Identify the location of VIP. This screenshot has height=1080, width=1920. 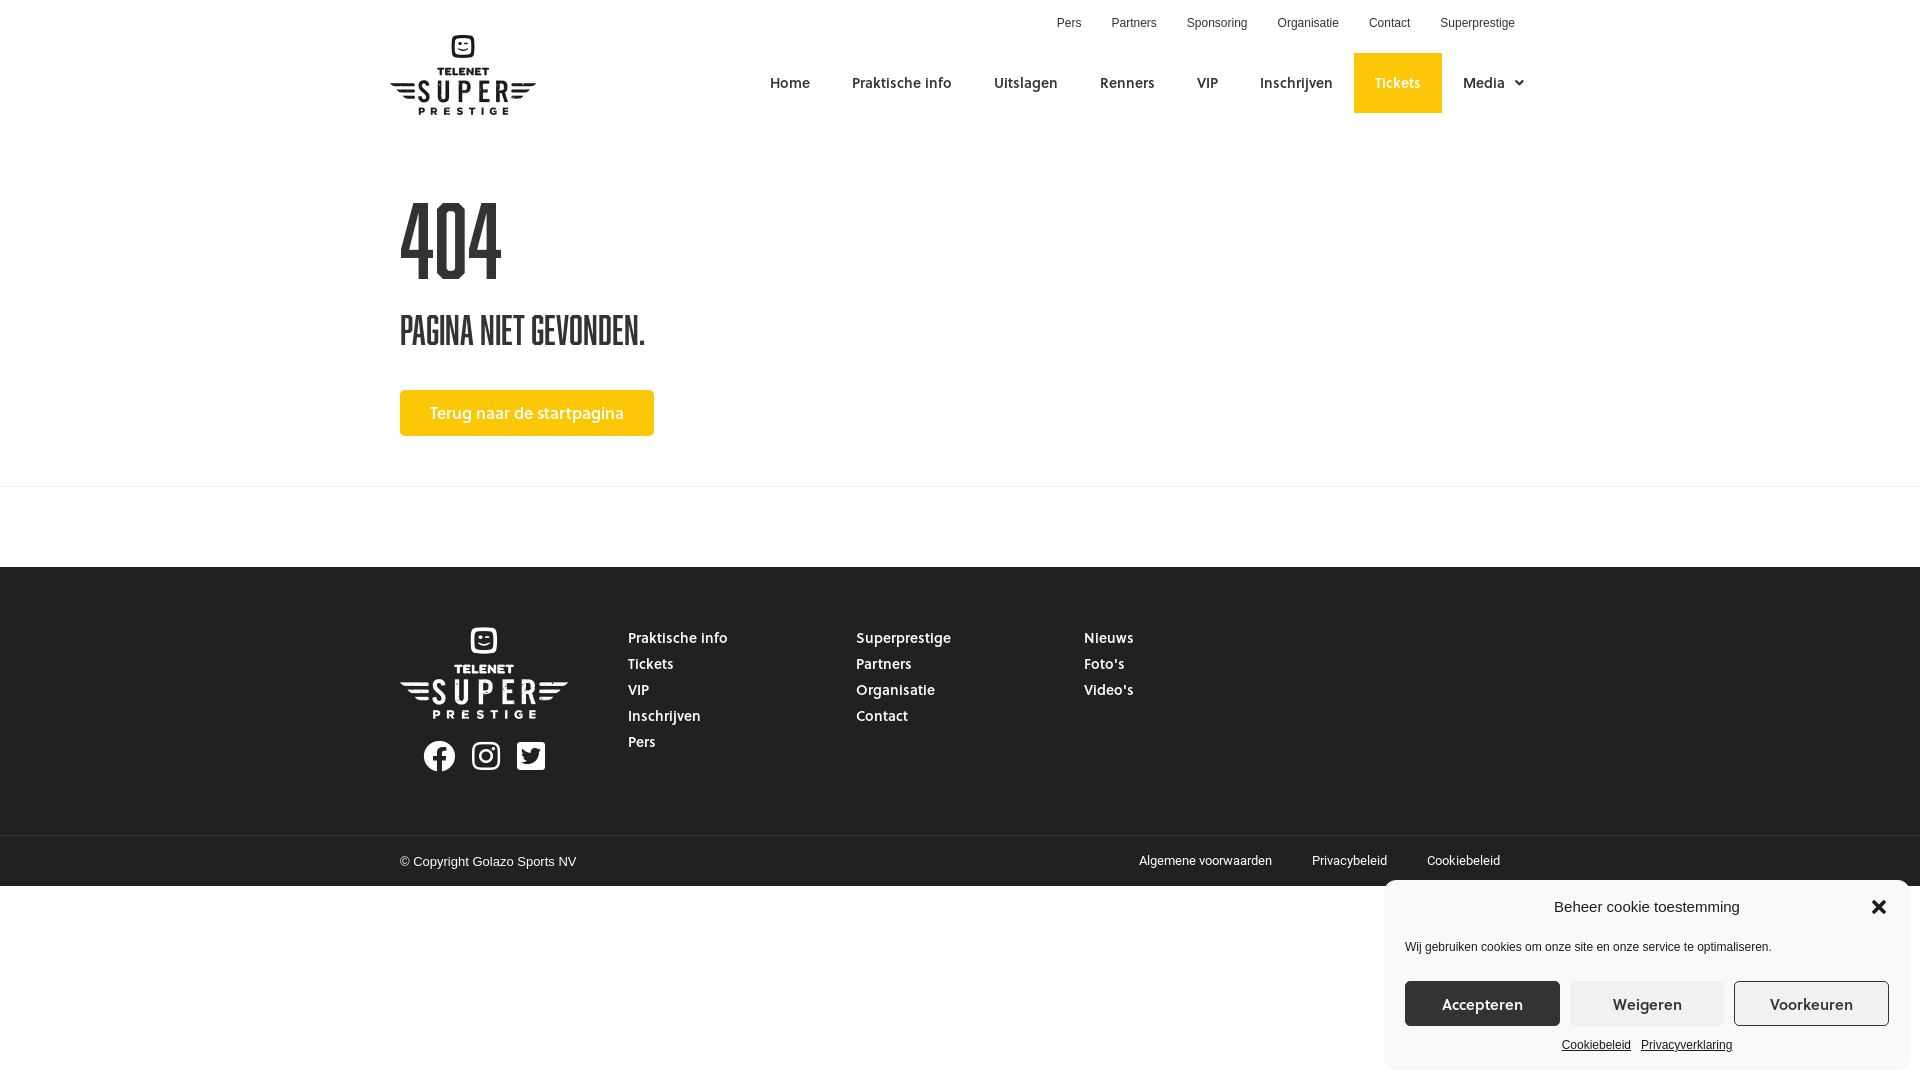
(1208, 82).